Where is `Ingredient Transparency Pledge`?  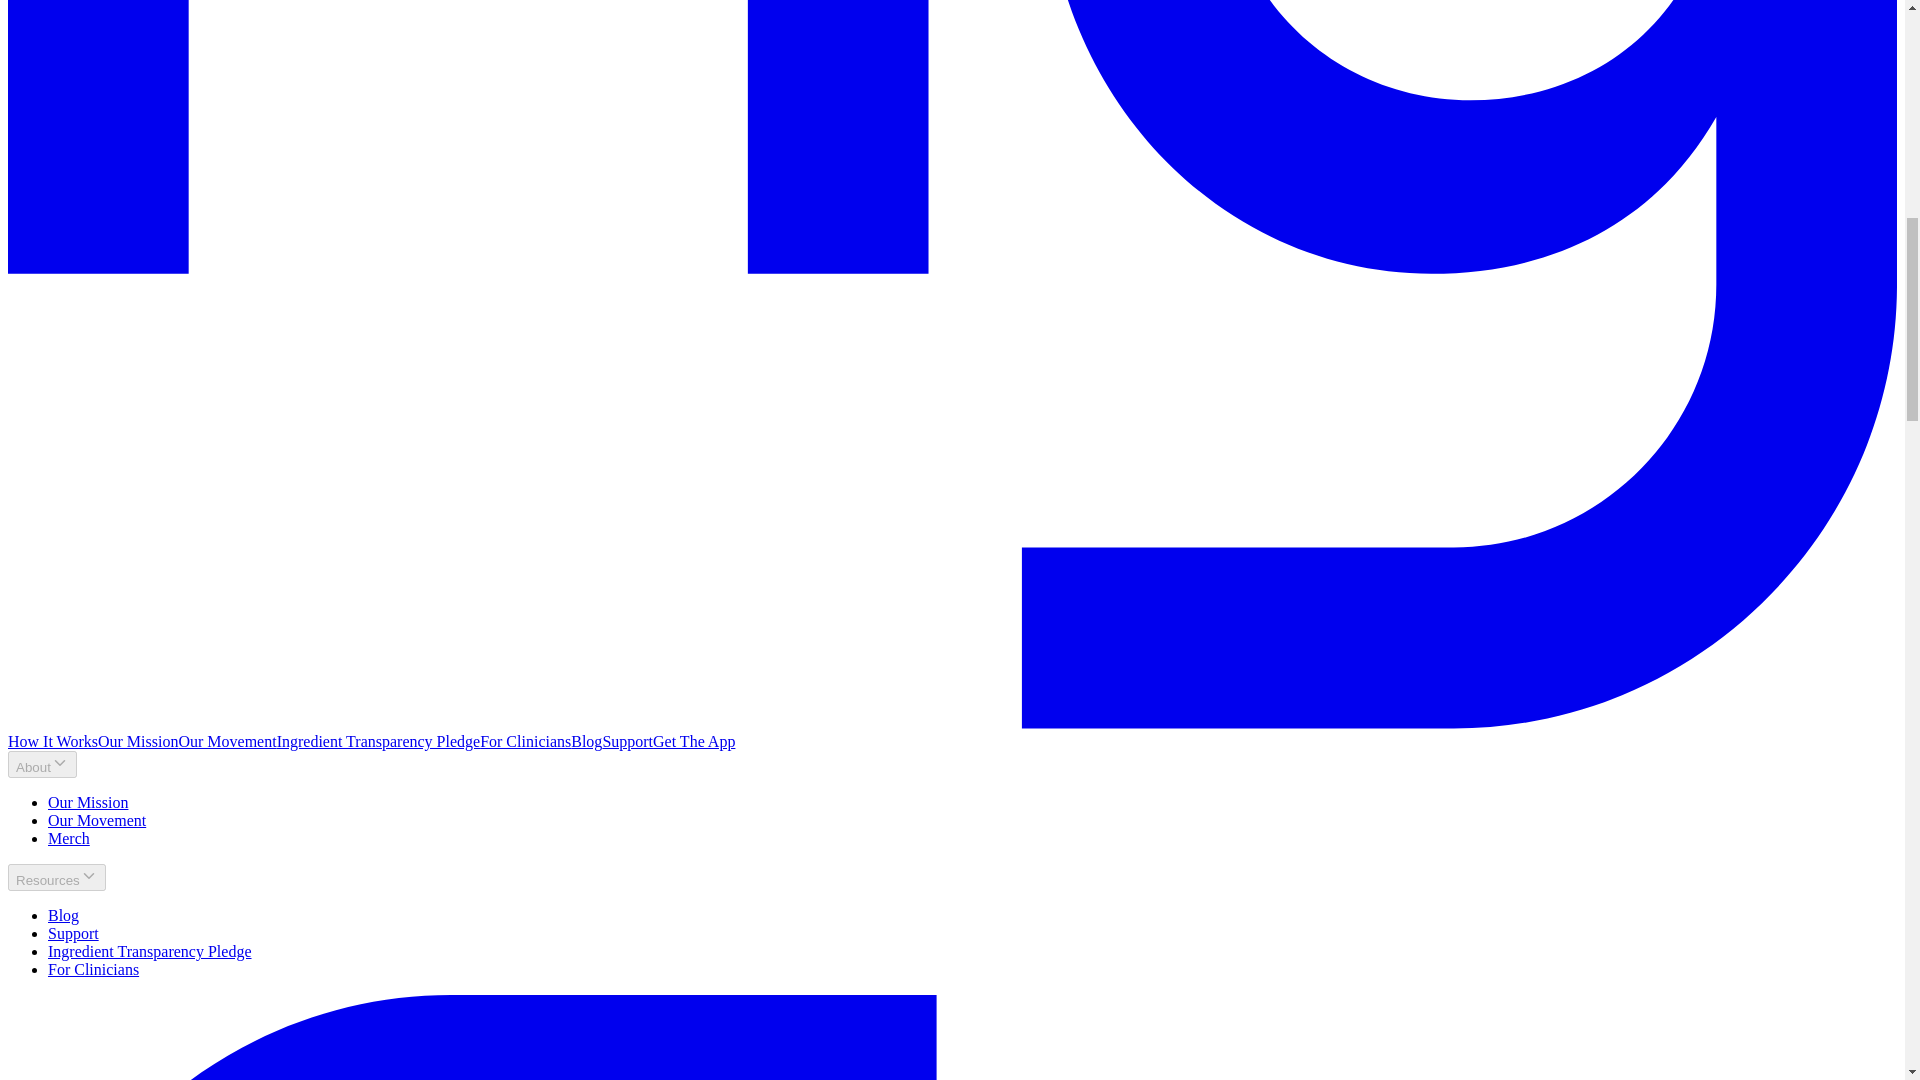
Ingredient Transparency Pledge is located at coordinates (378, 741).